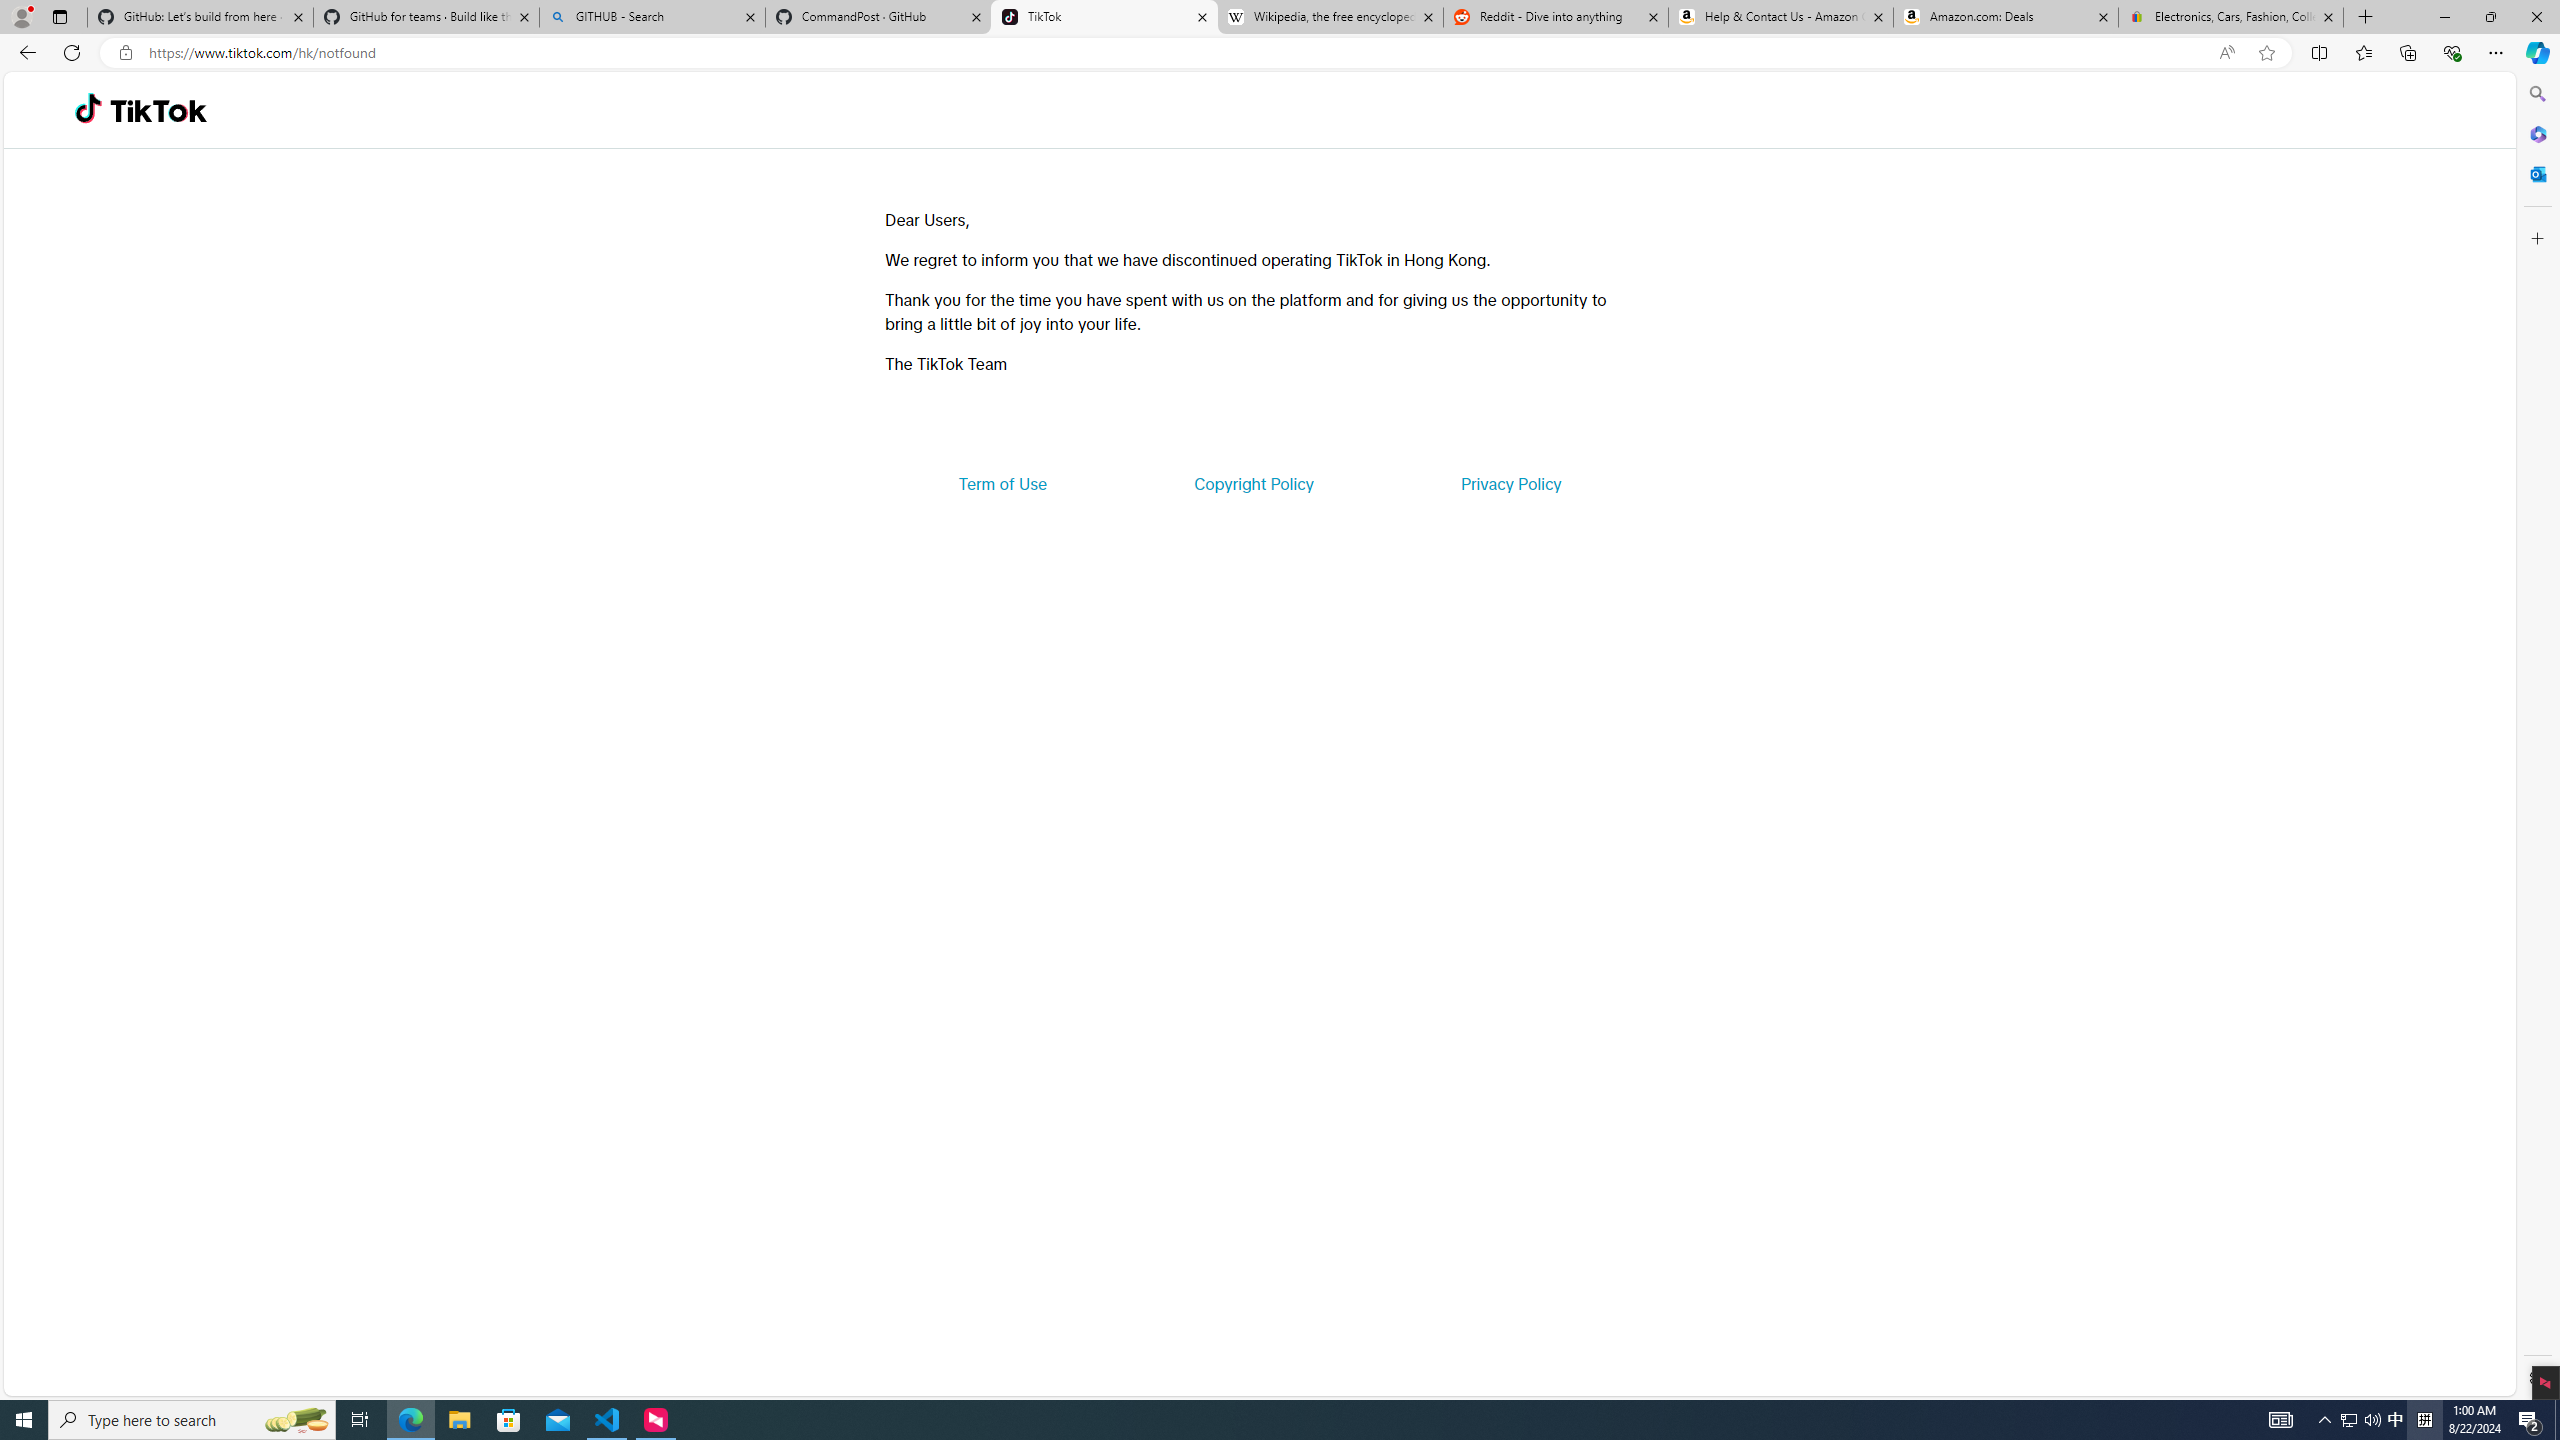 This screenshot has width=2560, height=1440. I want to click on Term of Use, so click(1002, 484).